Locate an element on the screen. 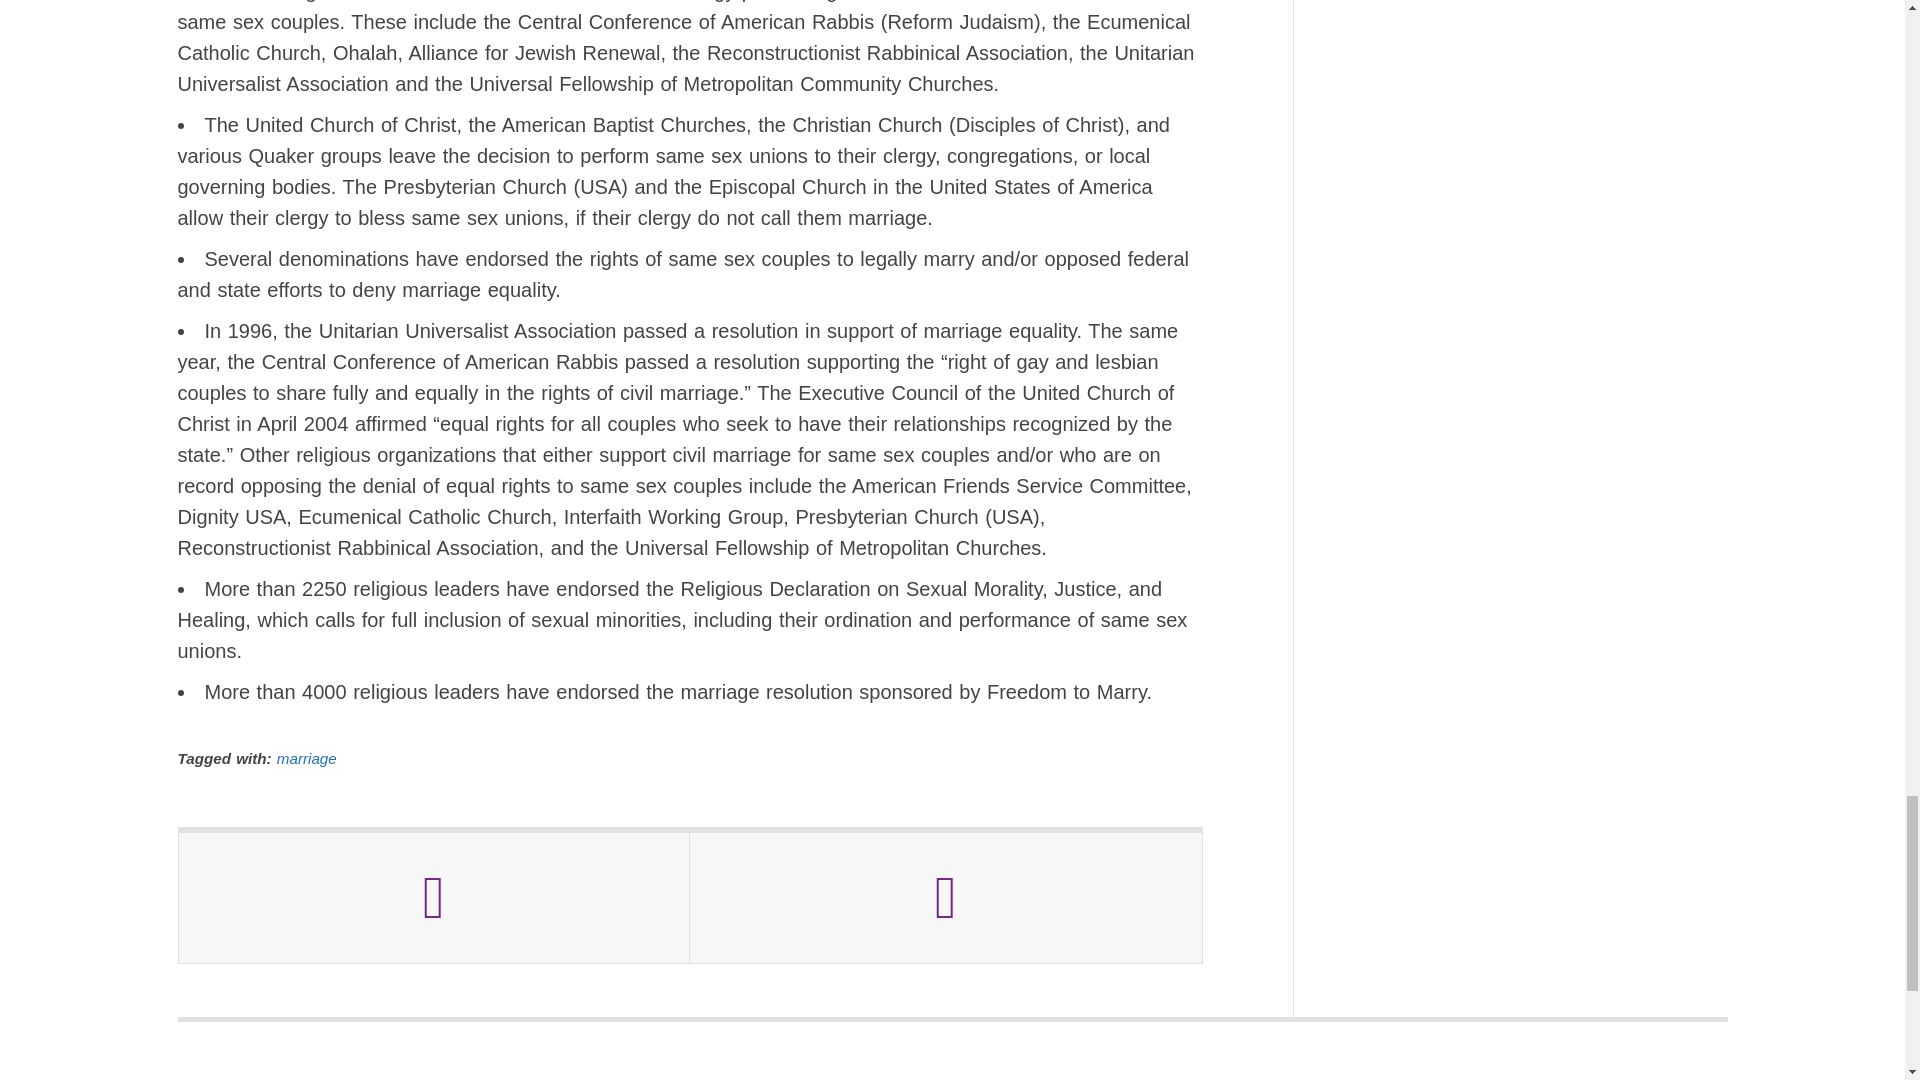 Image resolution: width=1920 pixels, height=1080 pixels. Previous Post is located at coordinates (434, 898).